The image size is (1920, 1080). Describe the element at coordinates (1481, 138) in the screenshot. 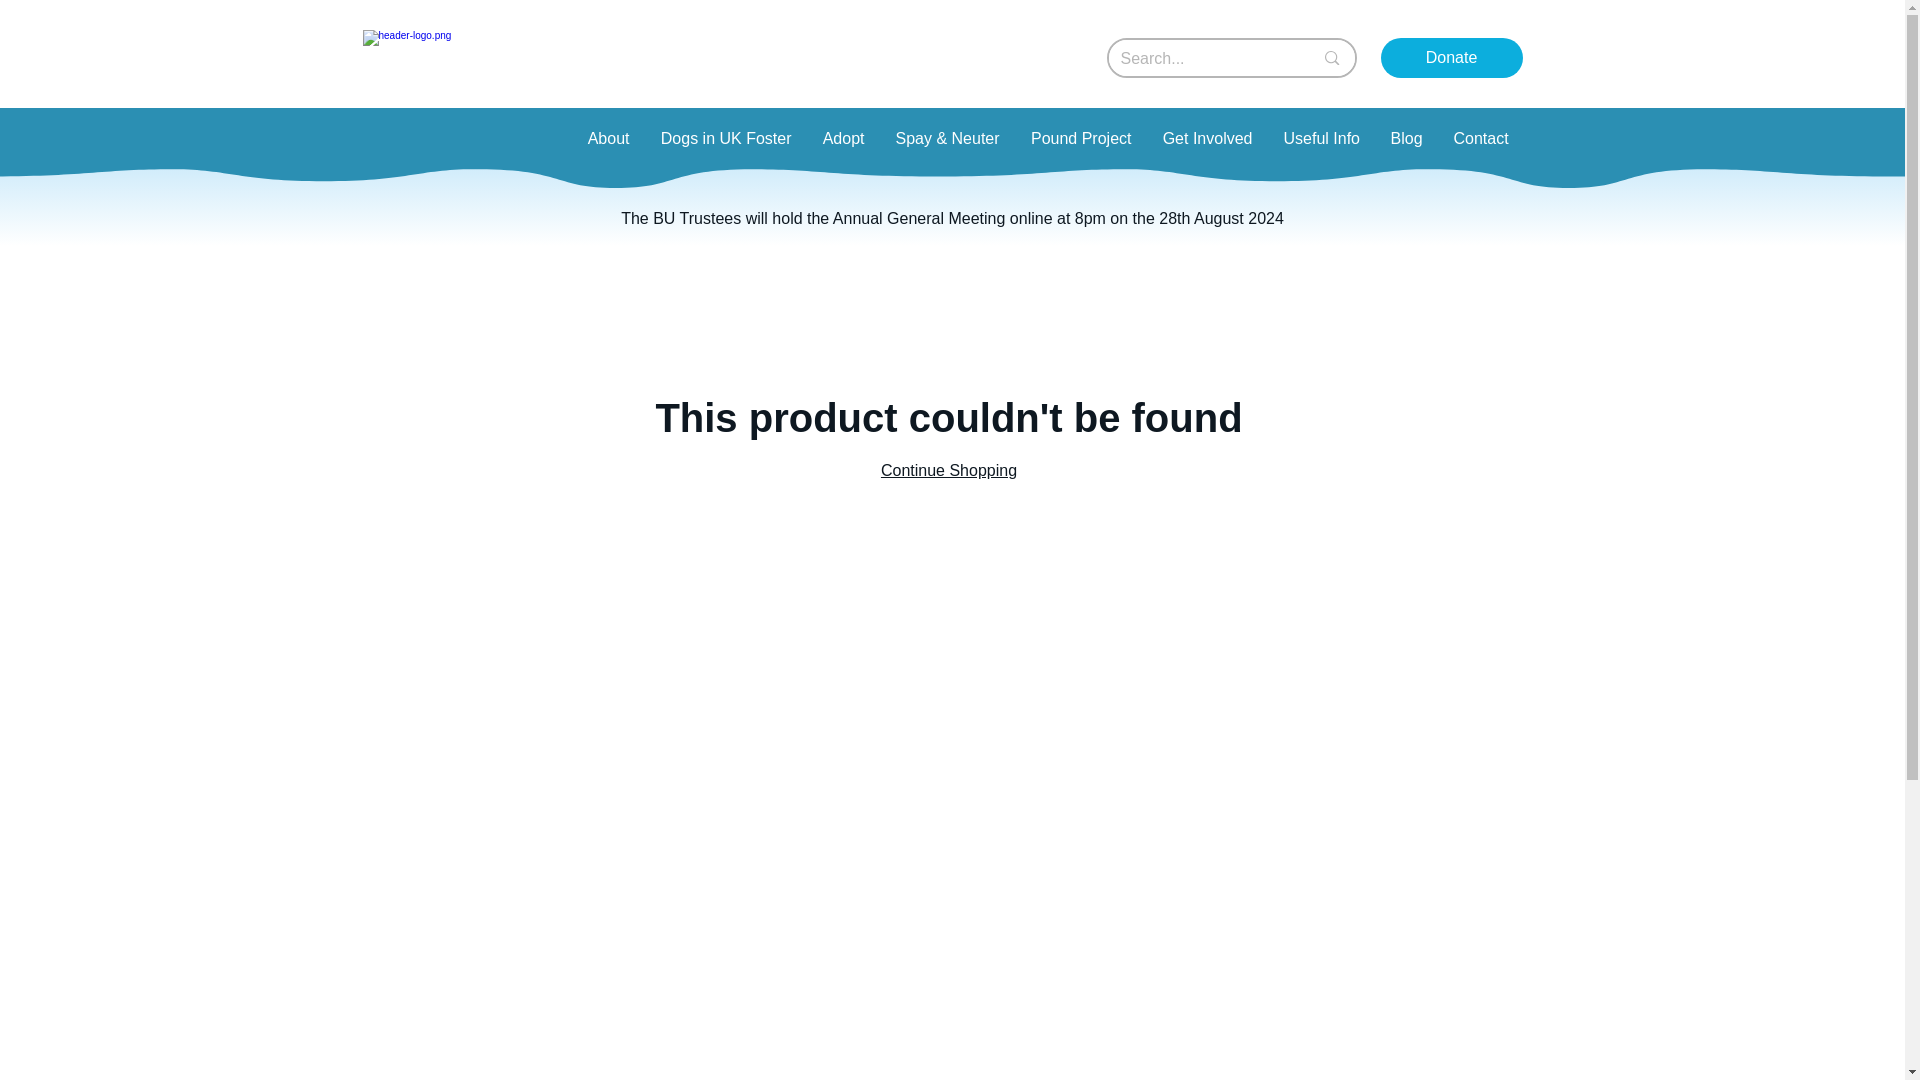

I see `Contact` at that location.